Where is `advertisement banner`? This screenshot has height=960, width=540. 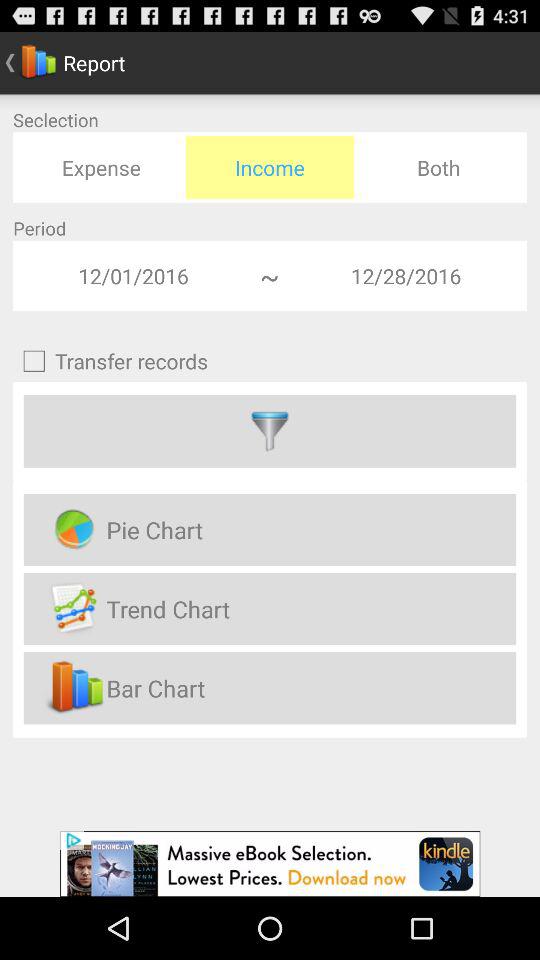 advertisement banner is located at coordinates (270, 864).